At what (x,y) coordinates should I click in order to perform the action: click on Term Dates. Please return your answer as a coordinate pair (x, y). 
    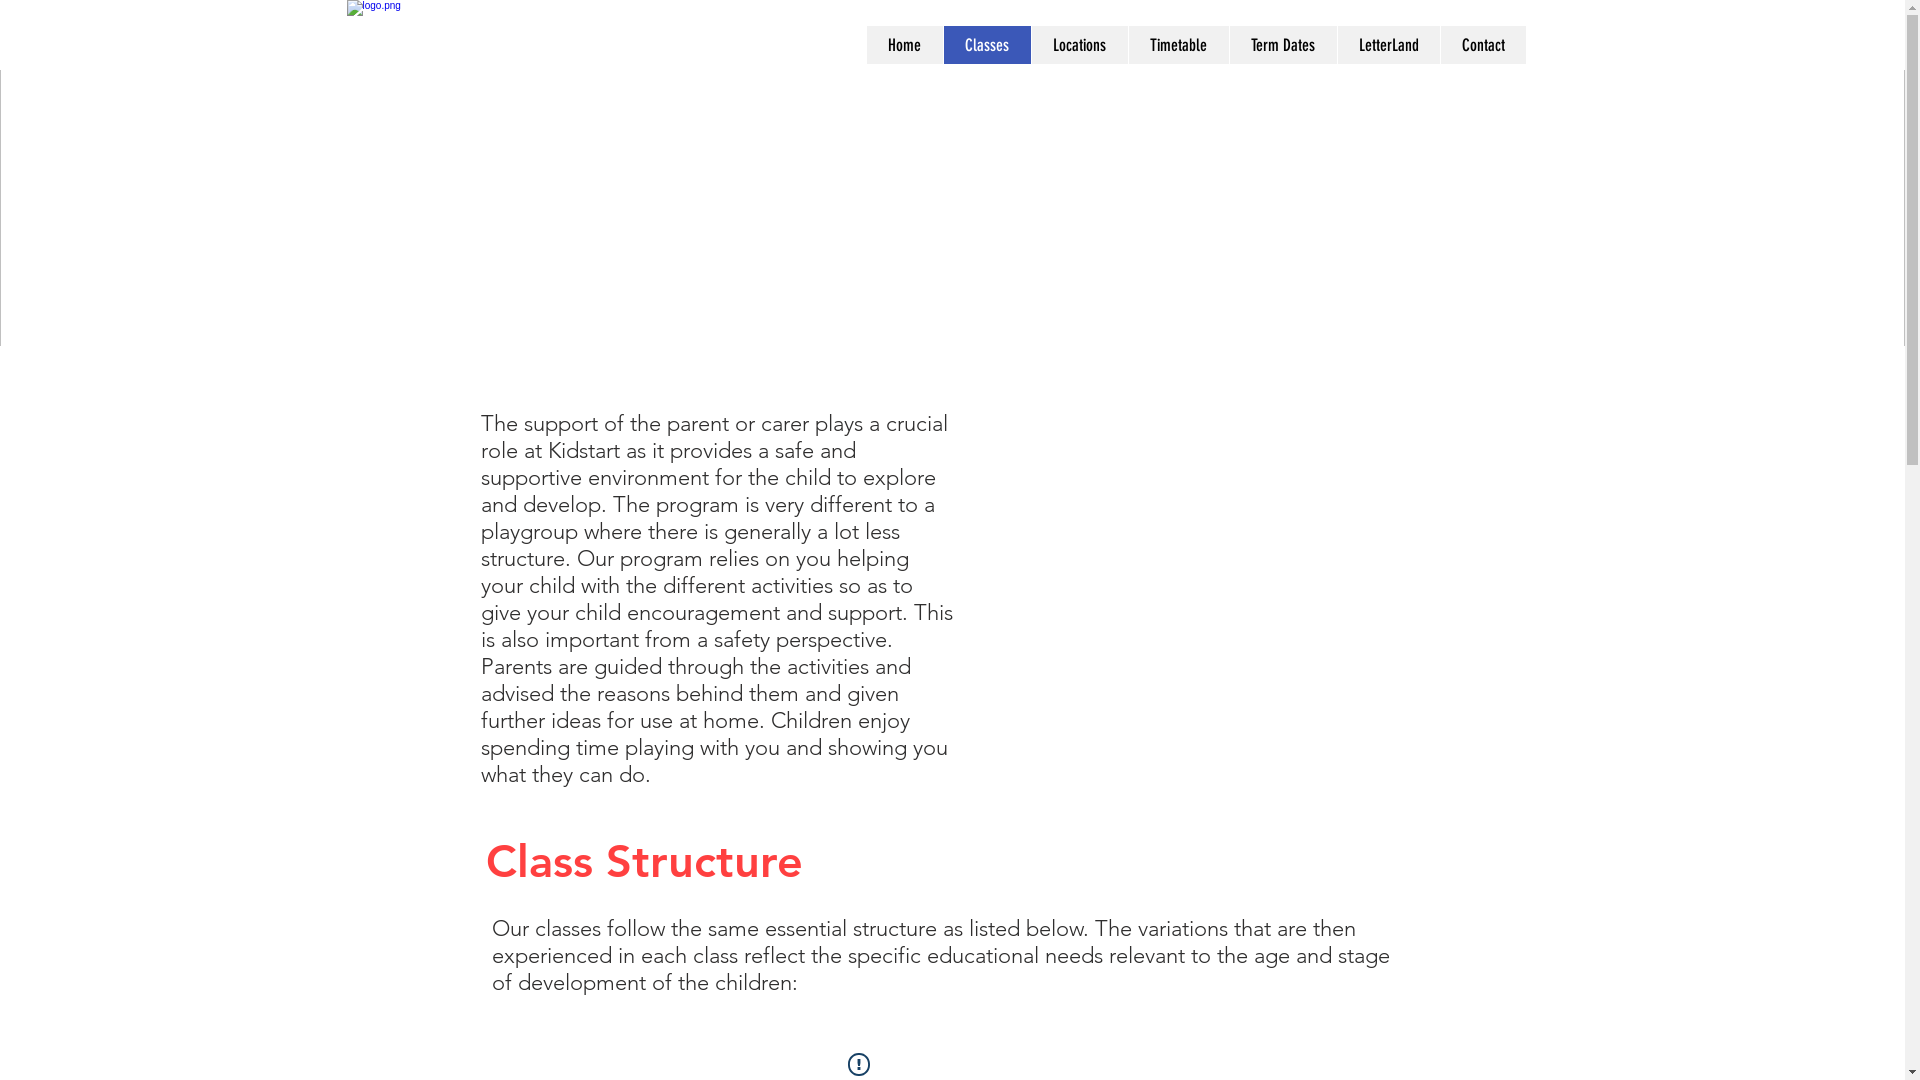
    Looking at the image, I should click on (1282, 45).